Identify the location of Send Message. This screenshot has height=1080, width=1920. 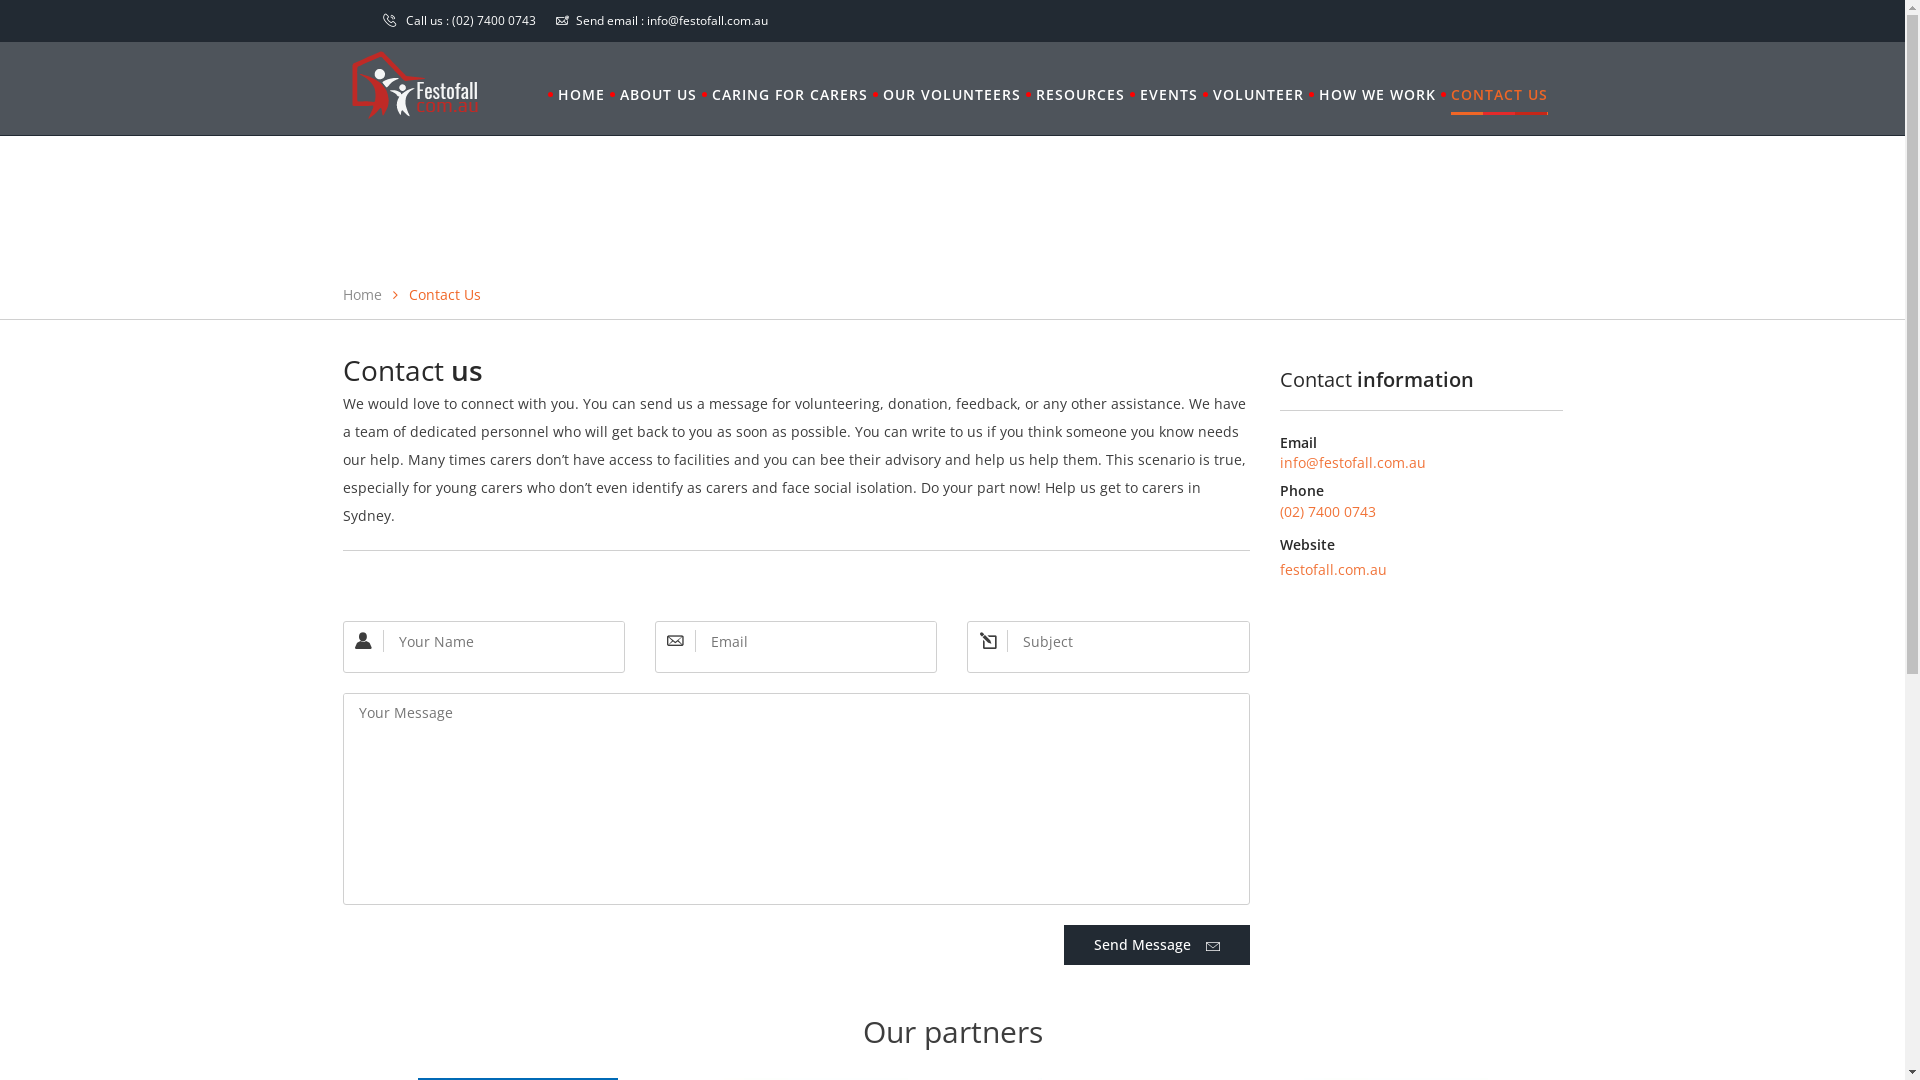
(1157, 945).